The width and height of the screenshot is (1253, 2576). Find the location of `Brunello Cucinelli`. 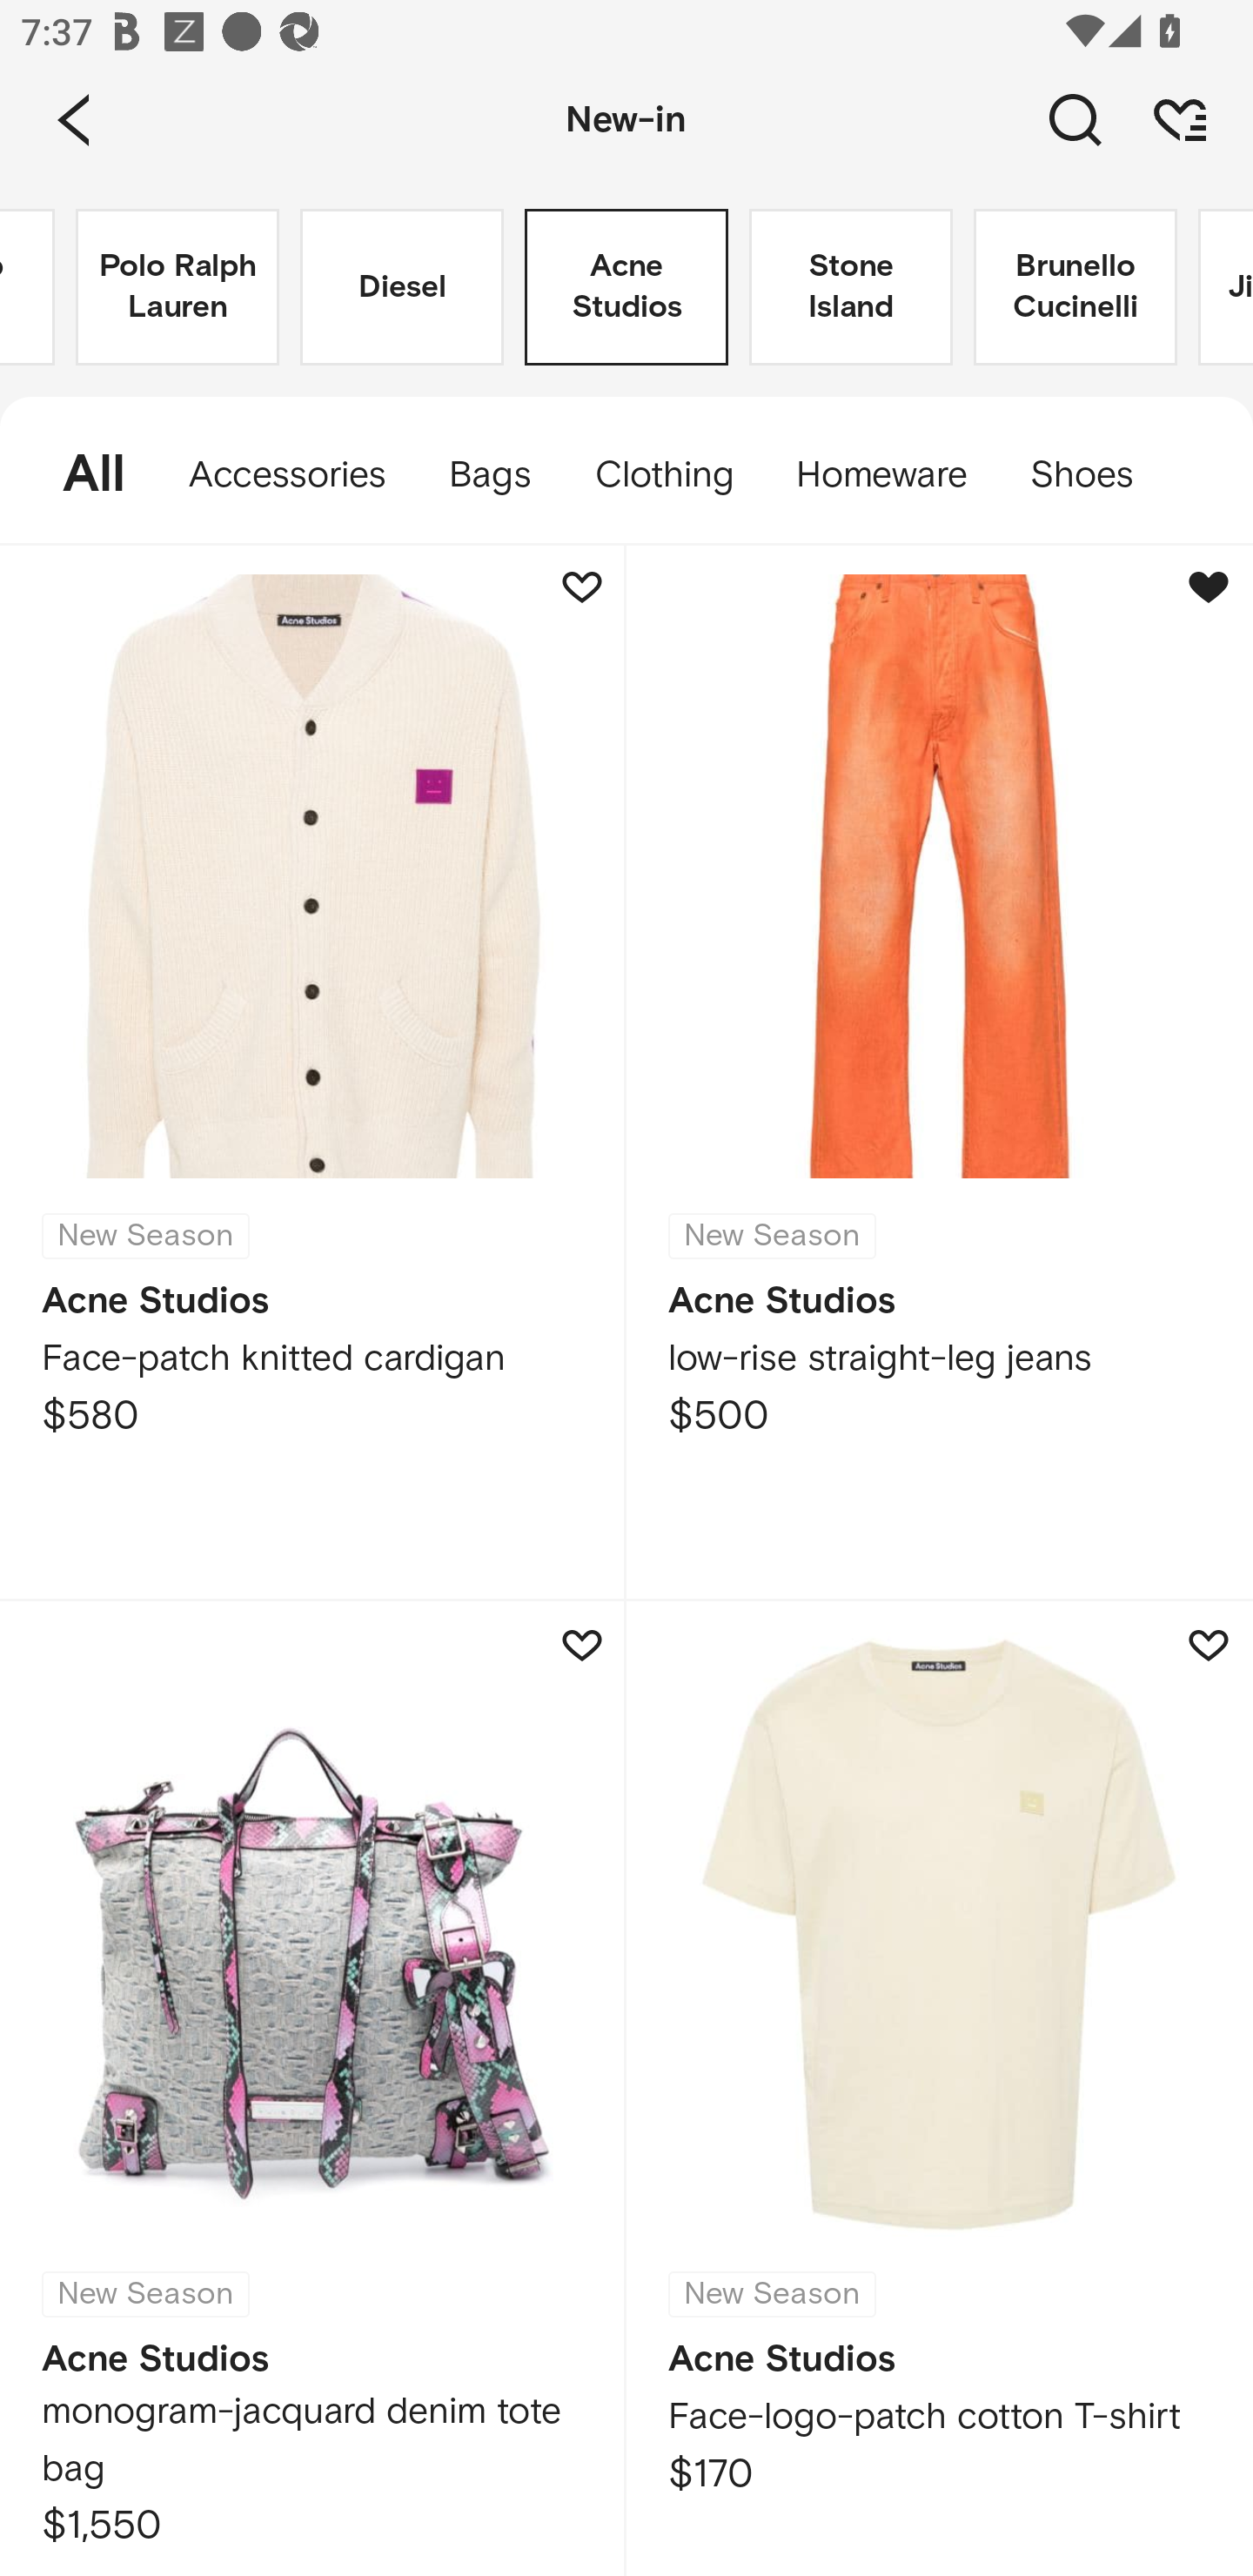

Brunello Cucinelli is located at coordinates (1075, 287).